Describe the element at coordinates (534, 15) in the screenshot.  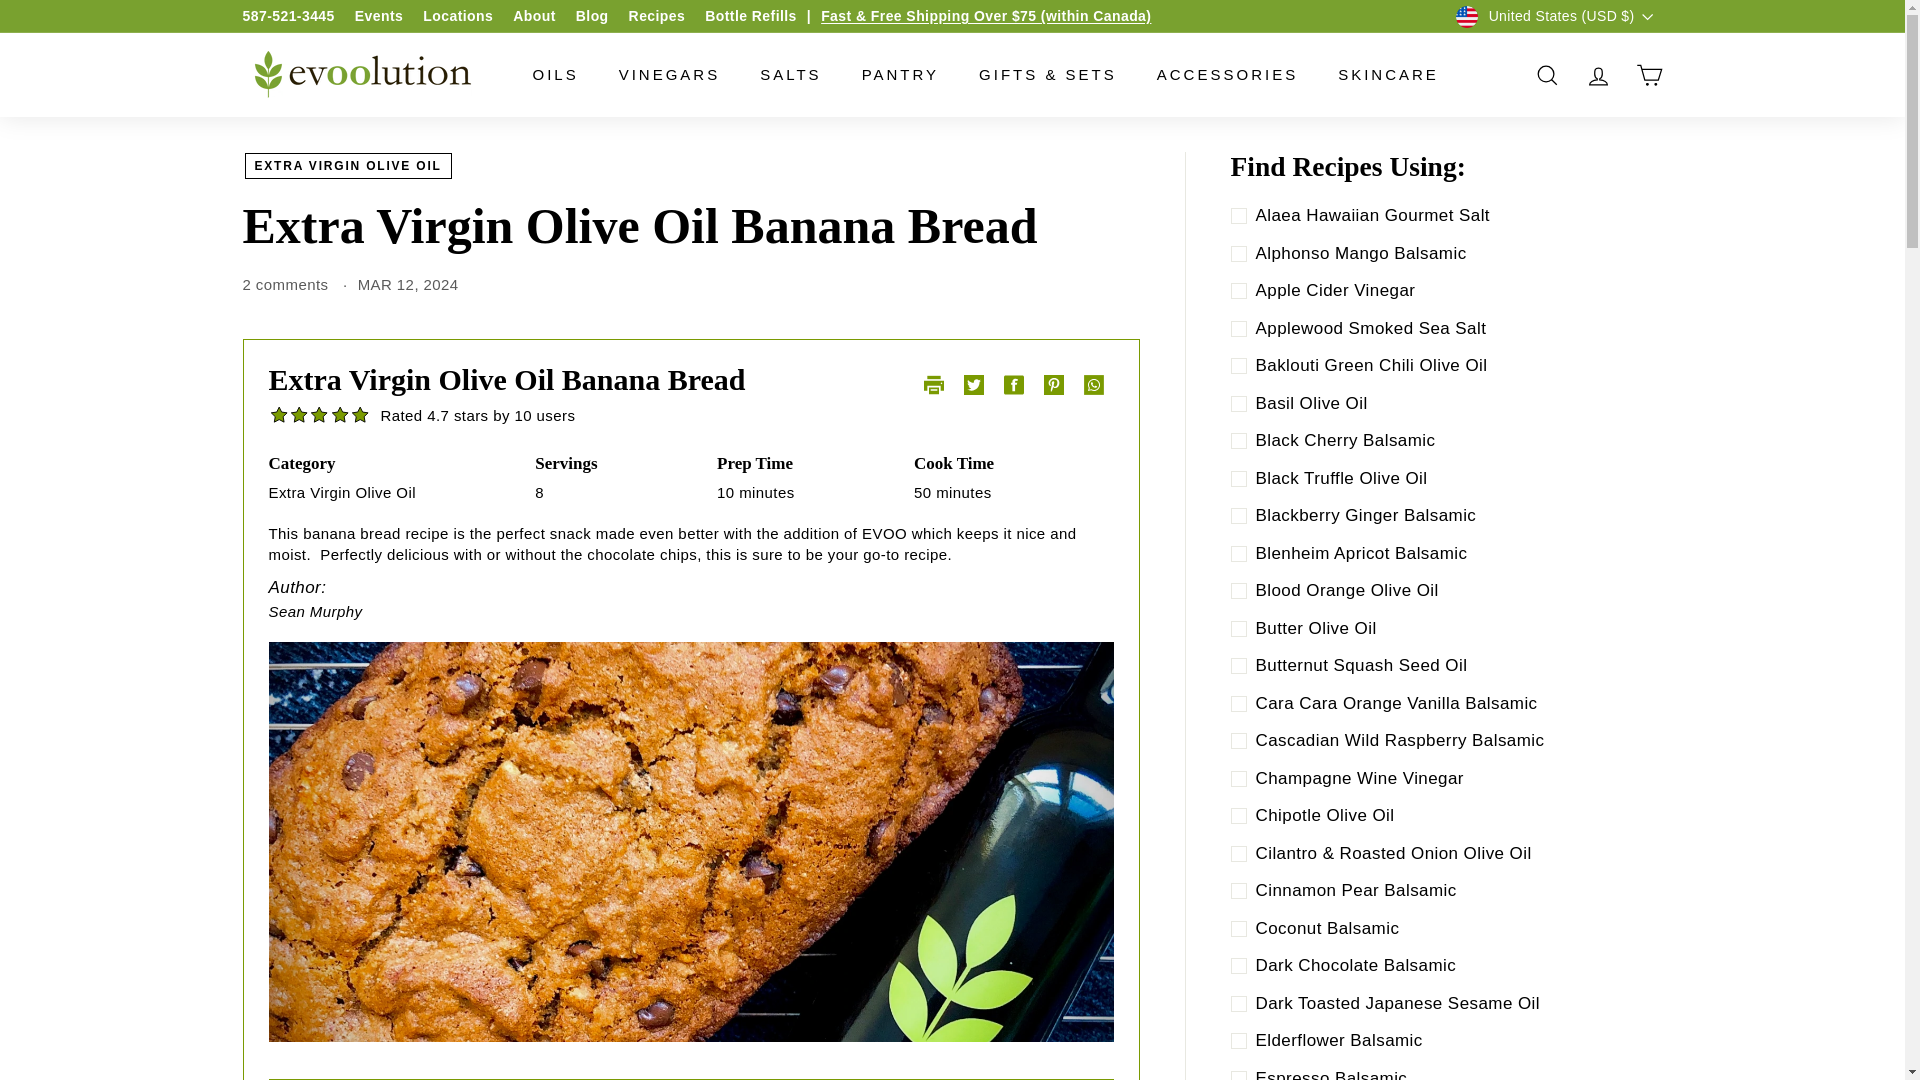
I see `About` at that location.